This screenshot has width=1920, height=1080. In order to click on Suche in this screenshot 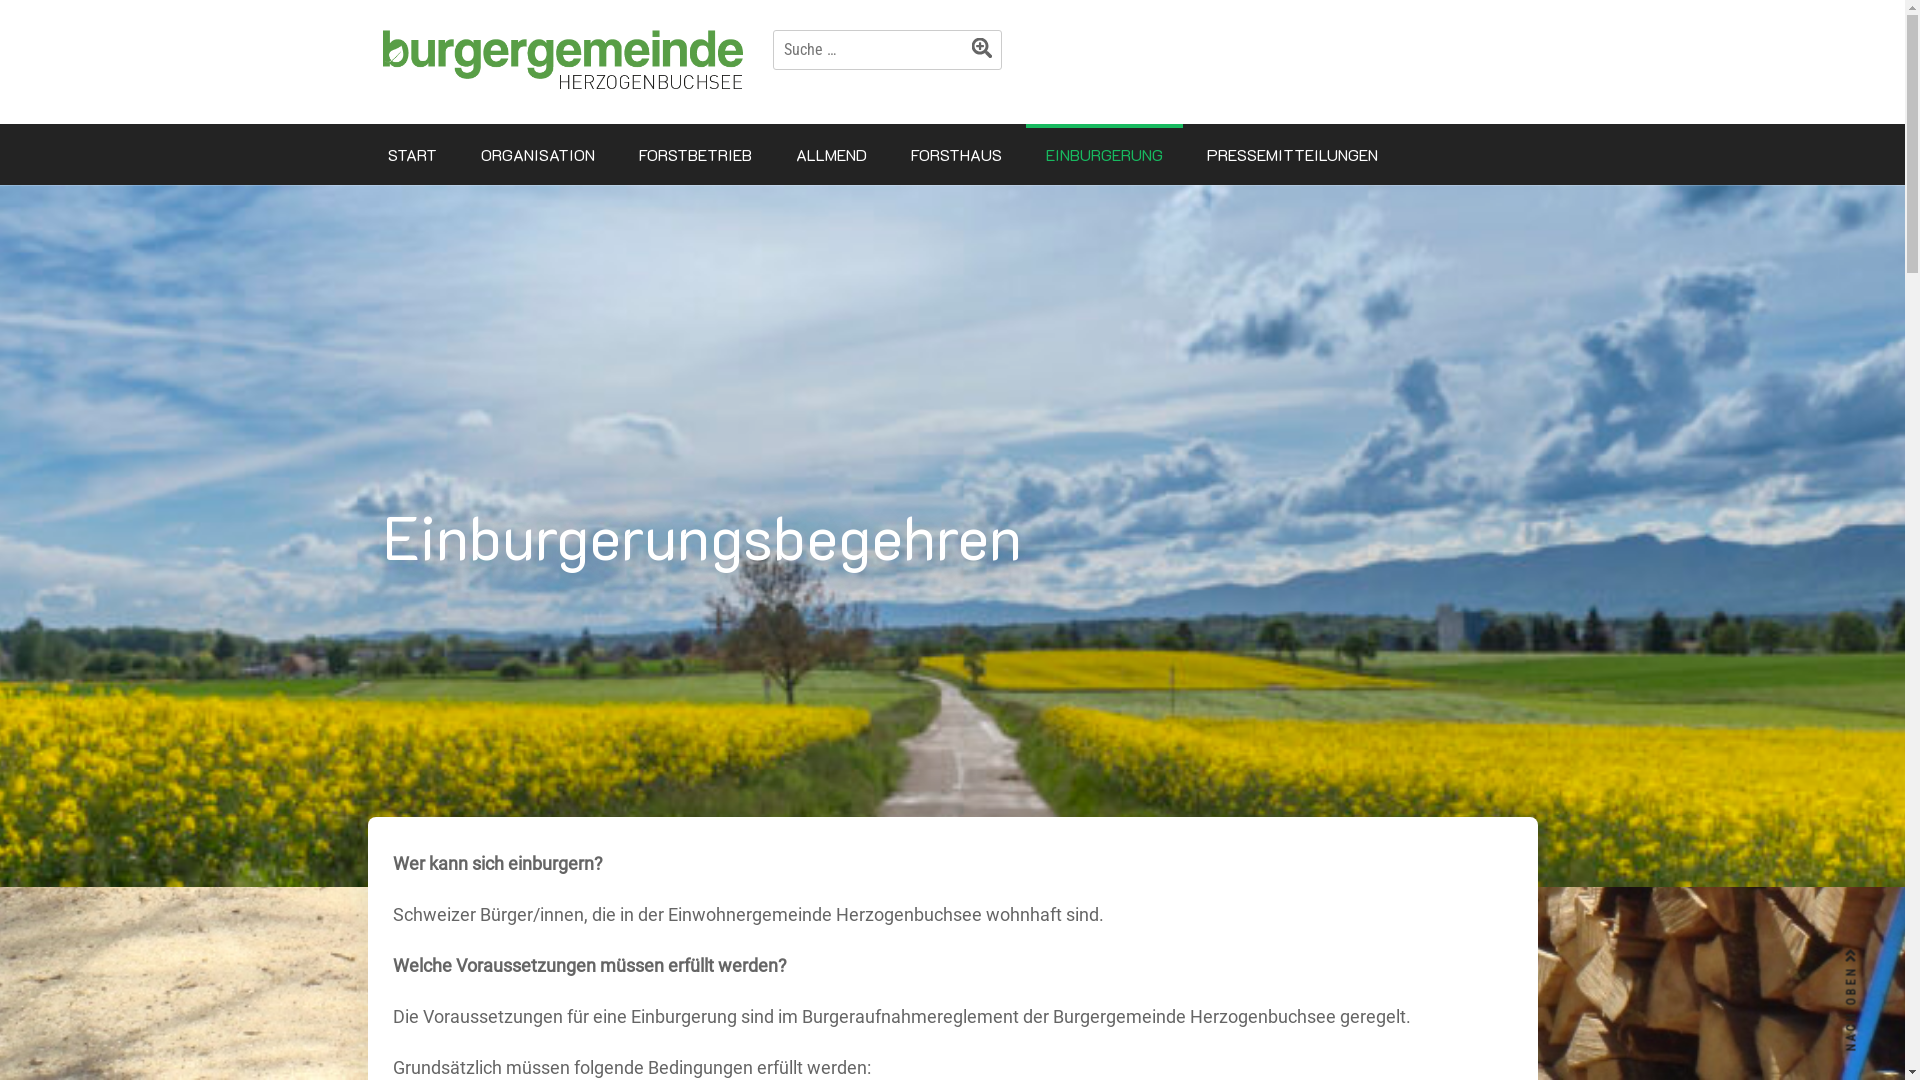, I will do `click(987, 51)`.